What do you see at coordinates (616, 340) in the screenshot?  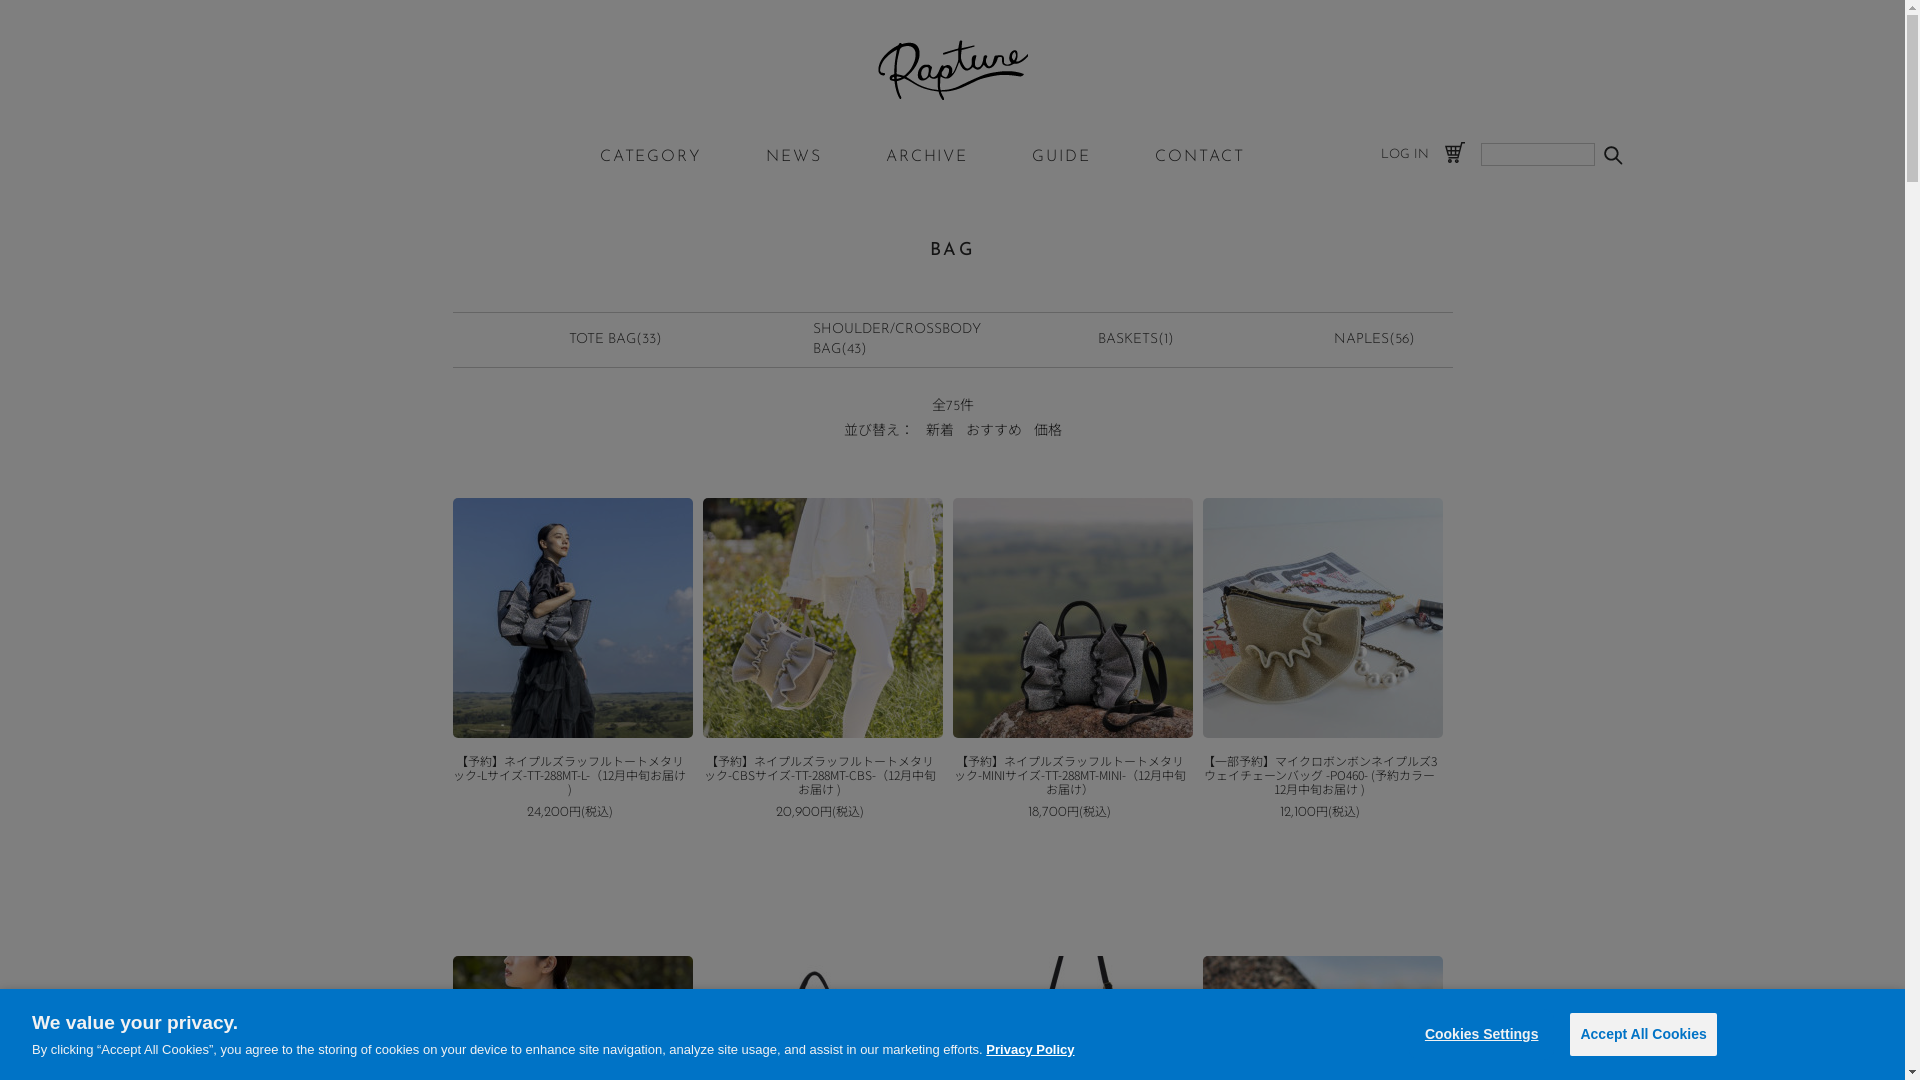 I see `TOTE BAG(33)` at bounding box center [616, 340].